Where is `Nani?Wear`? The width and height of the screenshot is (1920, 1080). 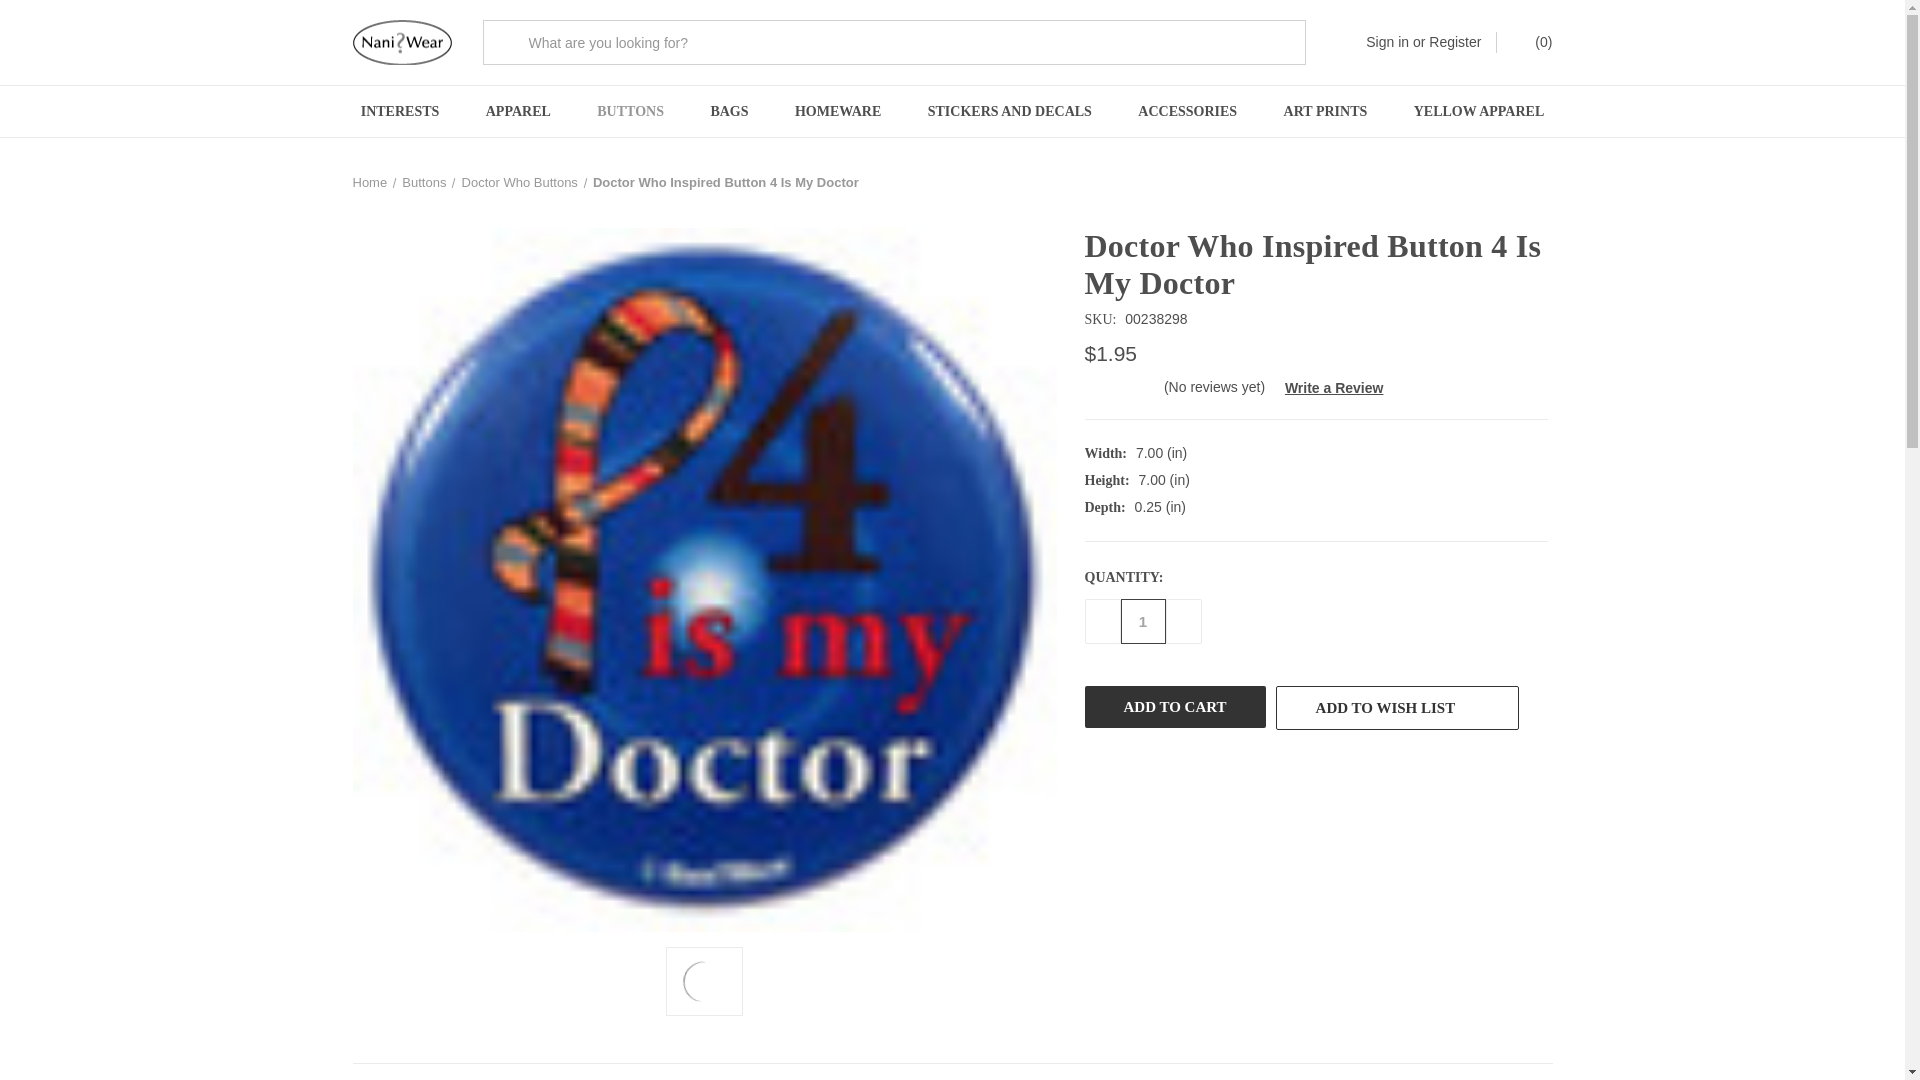
Nani?Wear is located at coordinates (401, 42).